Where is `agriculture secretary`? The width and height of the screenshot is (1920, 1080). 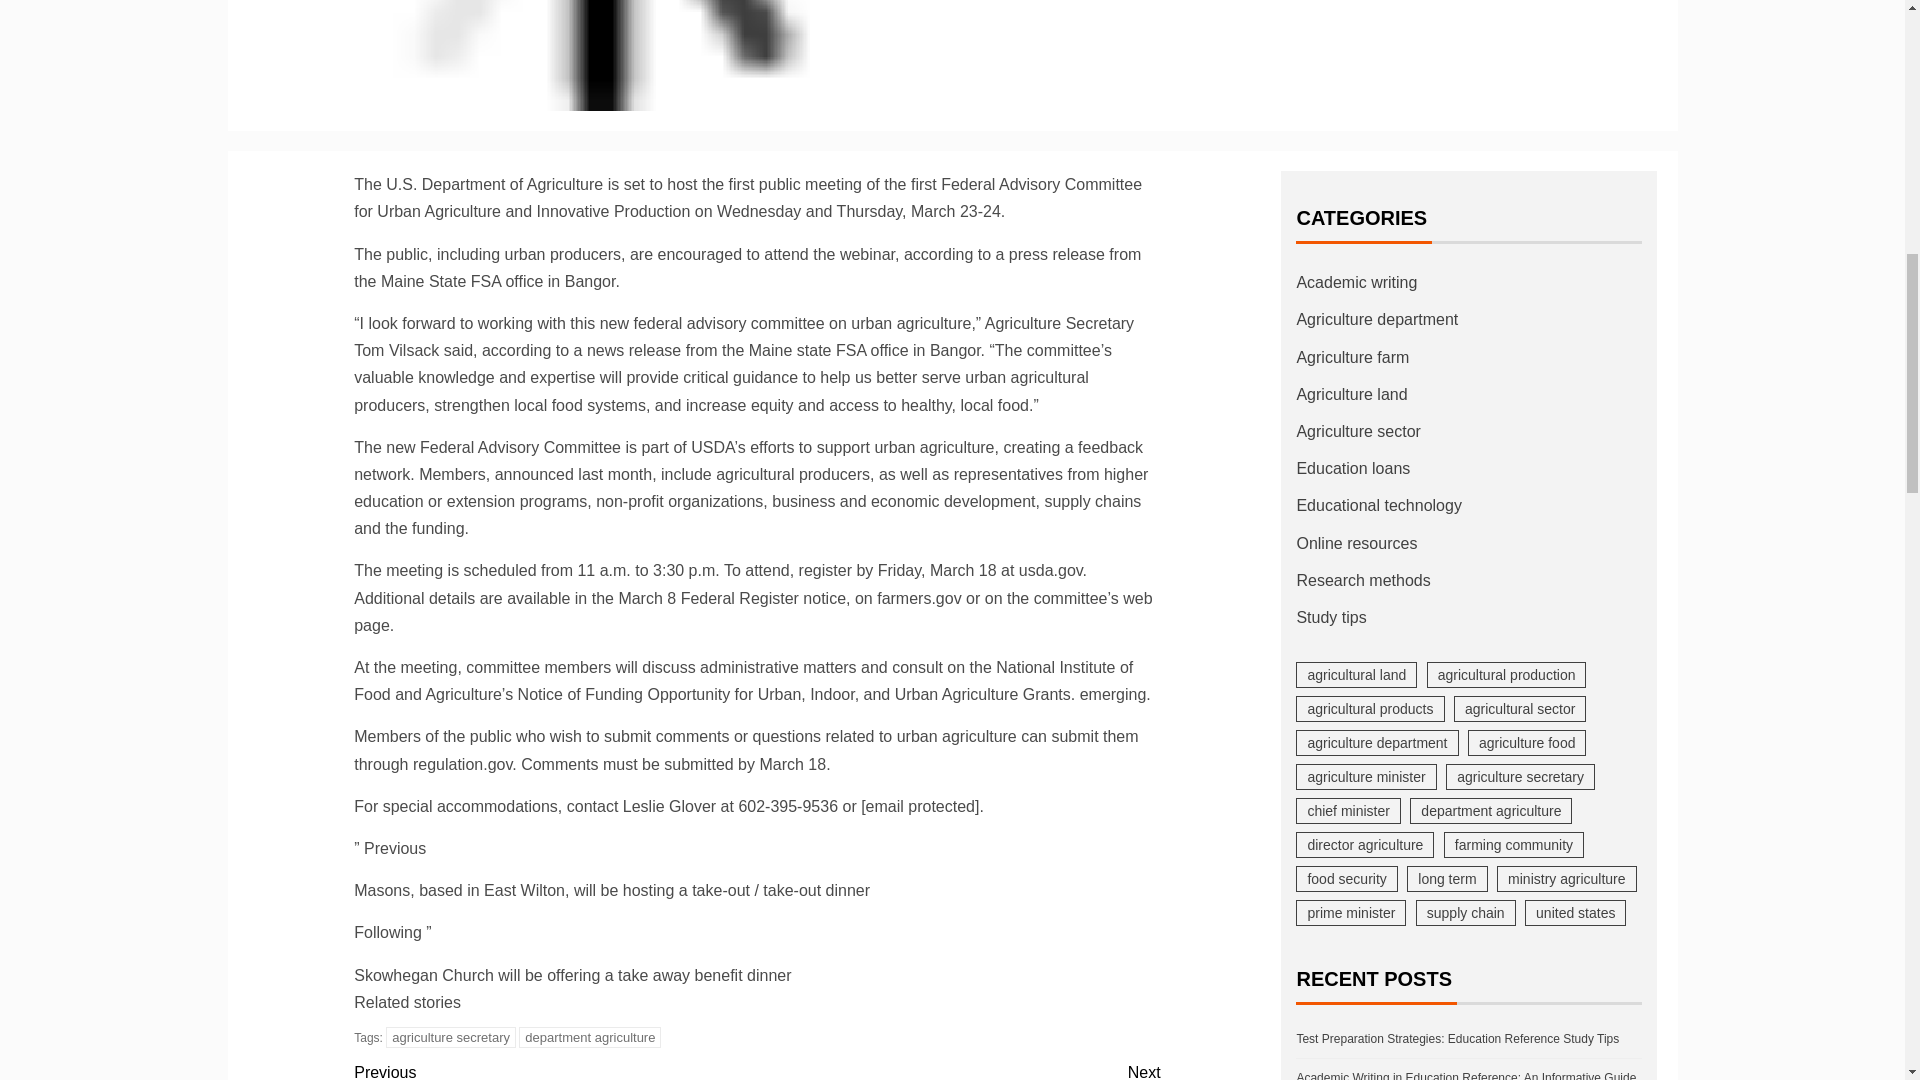 agriculture secretary is located at coordinates (450, 1037).